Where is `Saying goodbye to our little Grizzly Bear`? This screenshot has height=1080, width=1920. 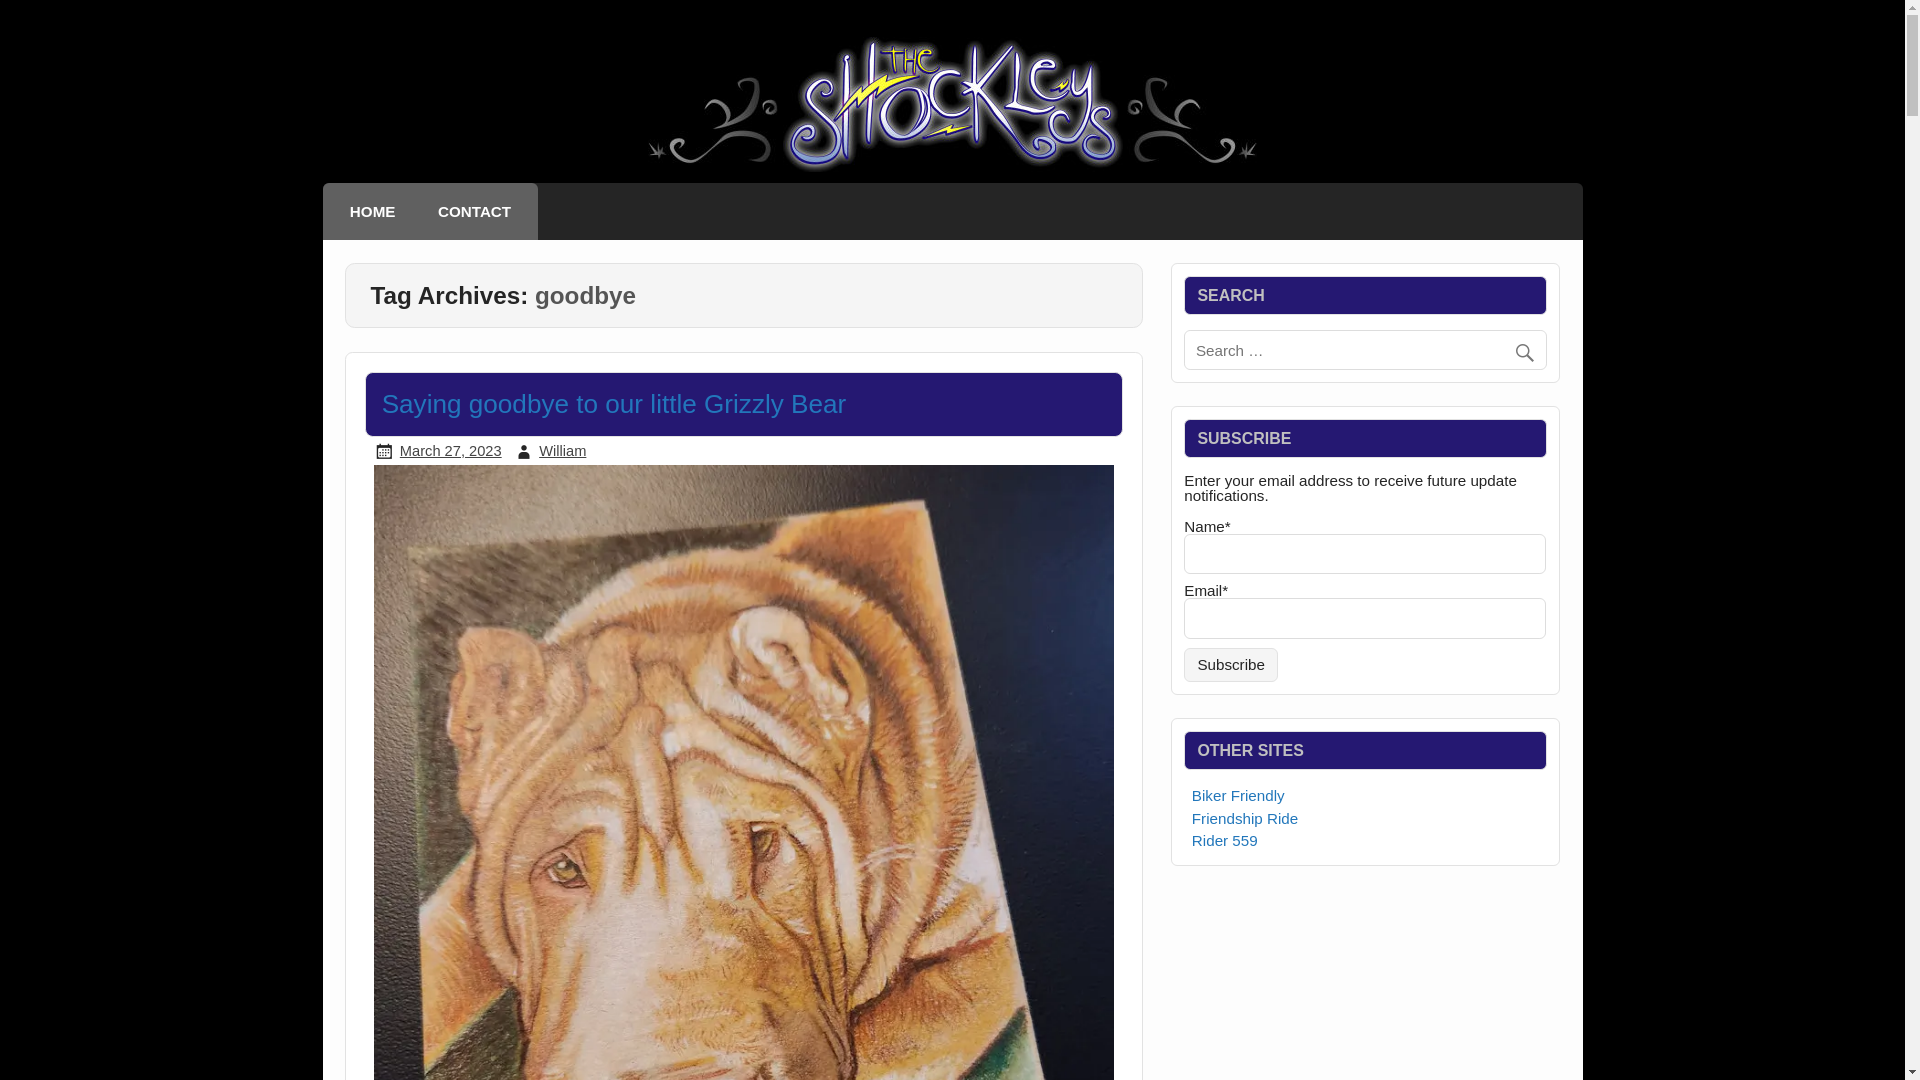
Saying goodbye to our little Grizzly Bear is located at coordinates (614, 404).